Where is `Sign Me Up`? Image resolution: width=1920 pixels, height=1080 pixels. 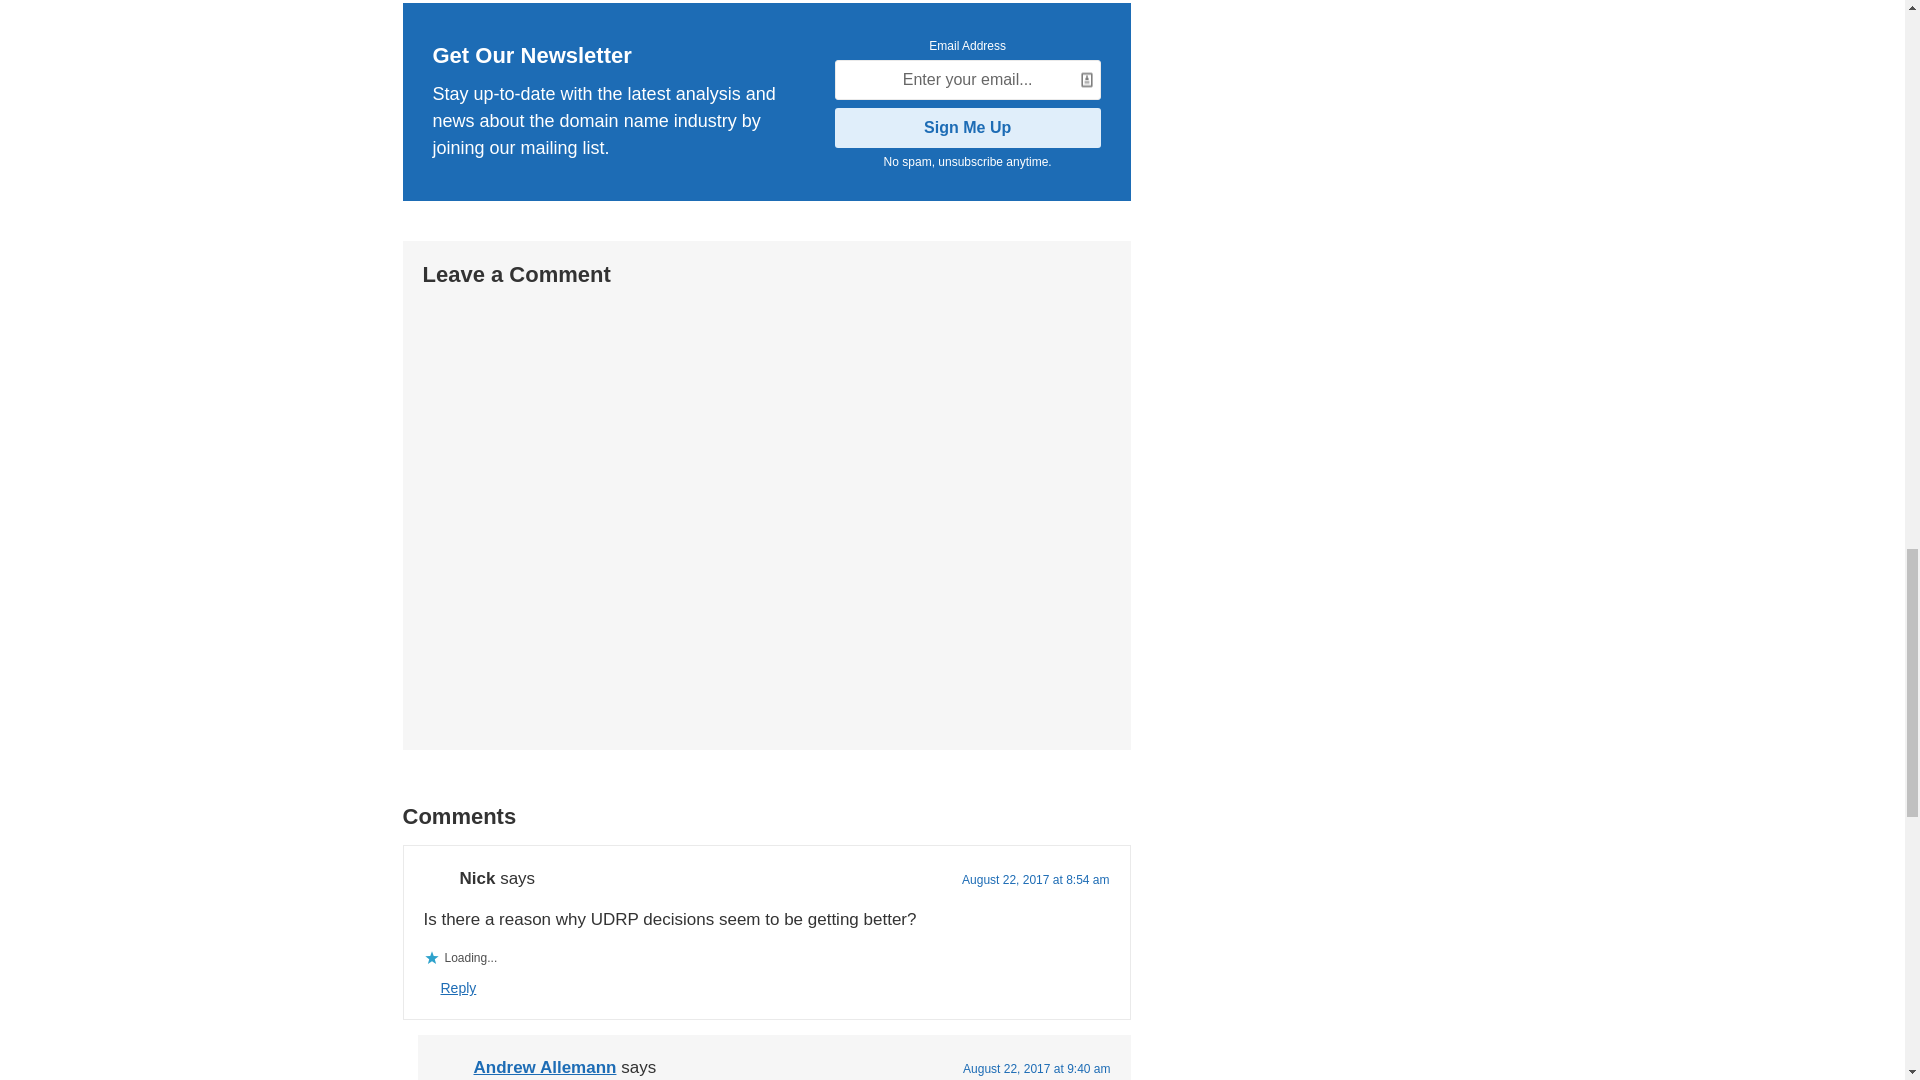 Sign Me Up is located at coordinates (968, 128).